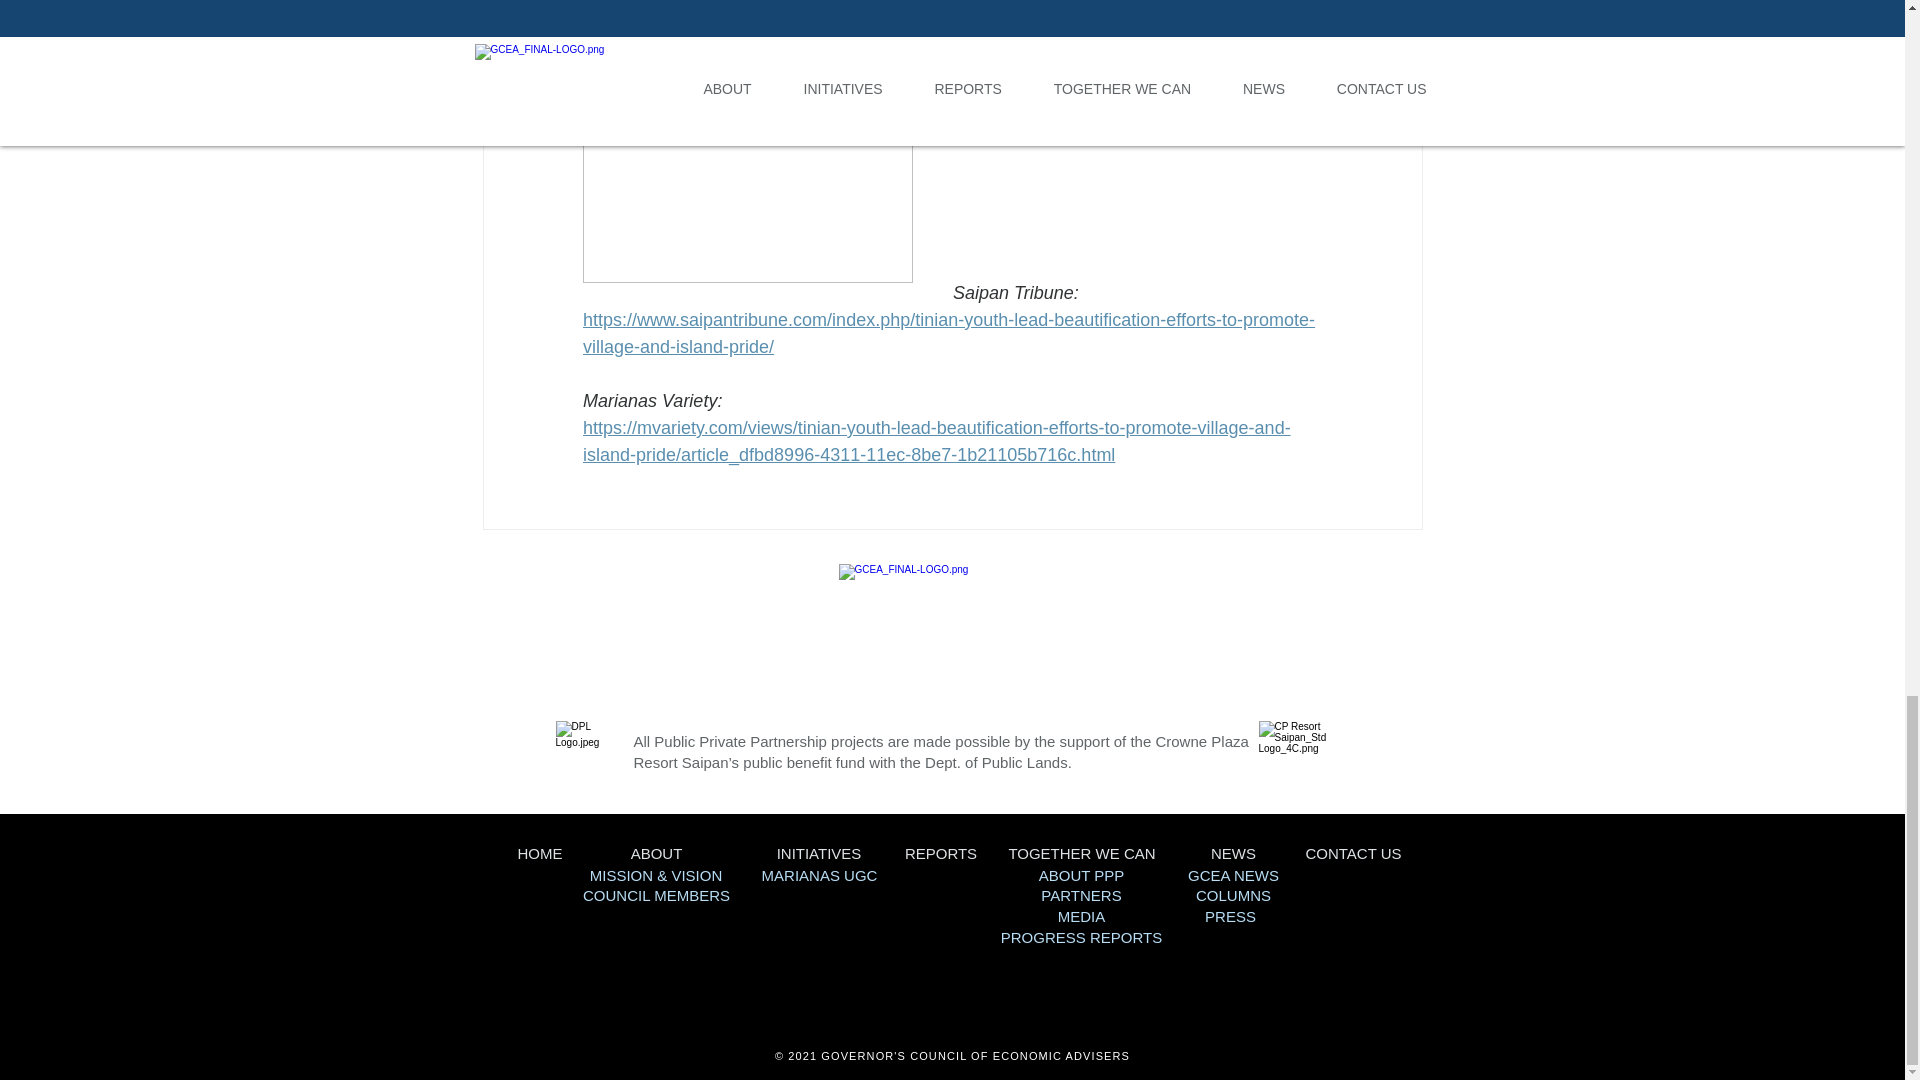 The width and height of the screenshot is (1920, 1080). Describe the element at coordinates (540, 852) in the screenshot. I see `HOME` at that location.